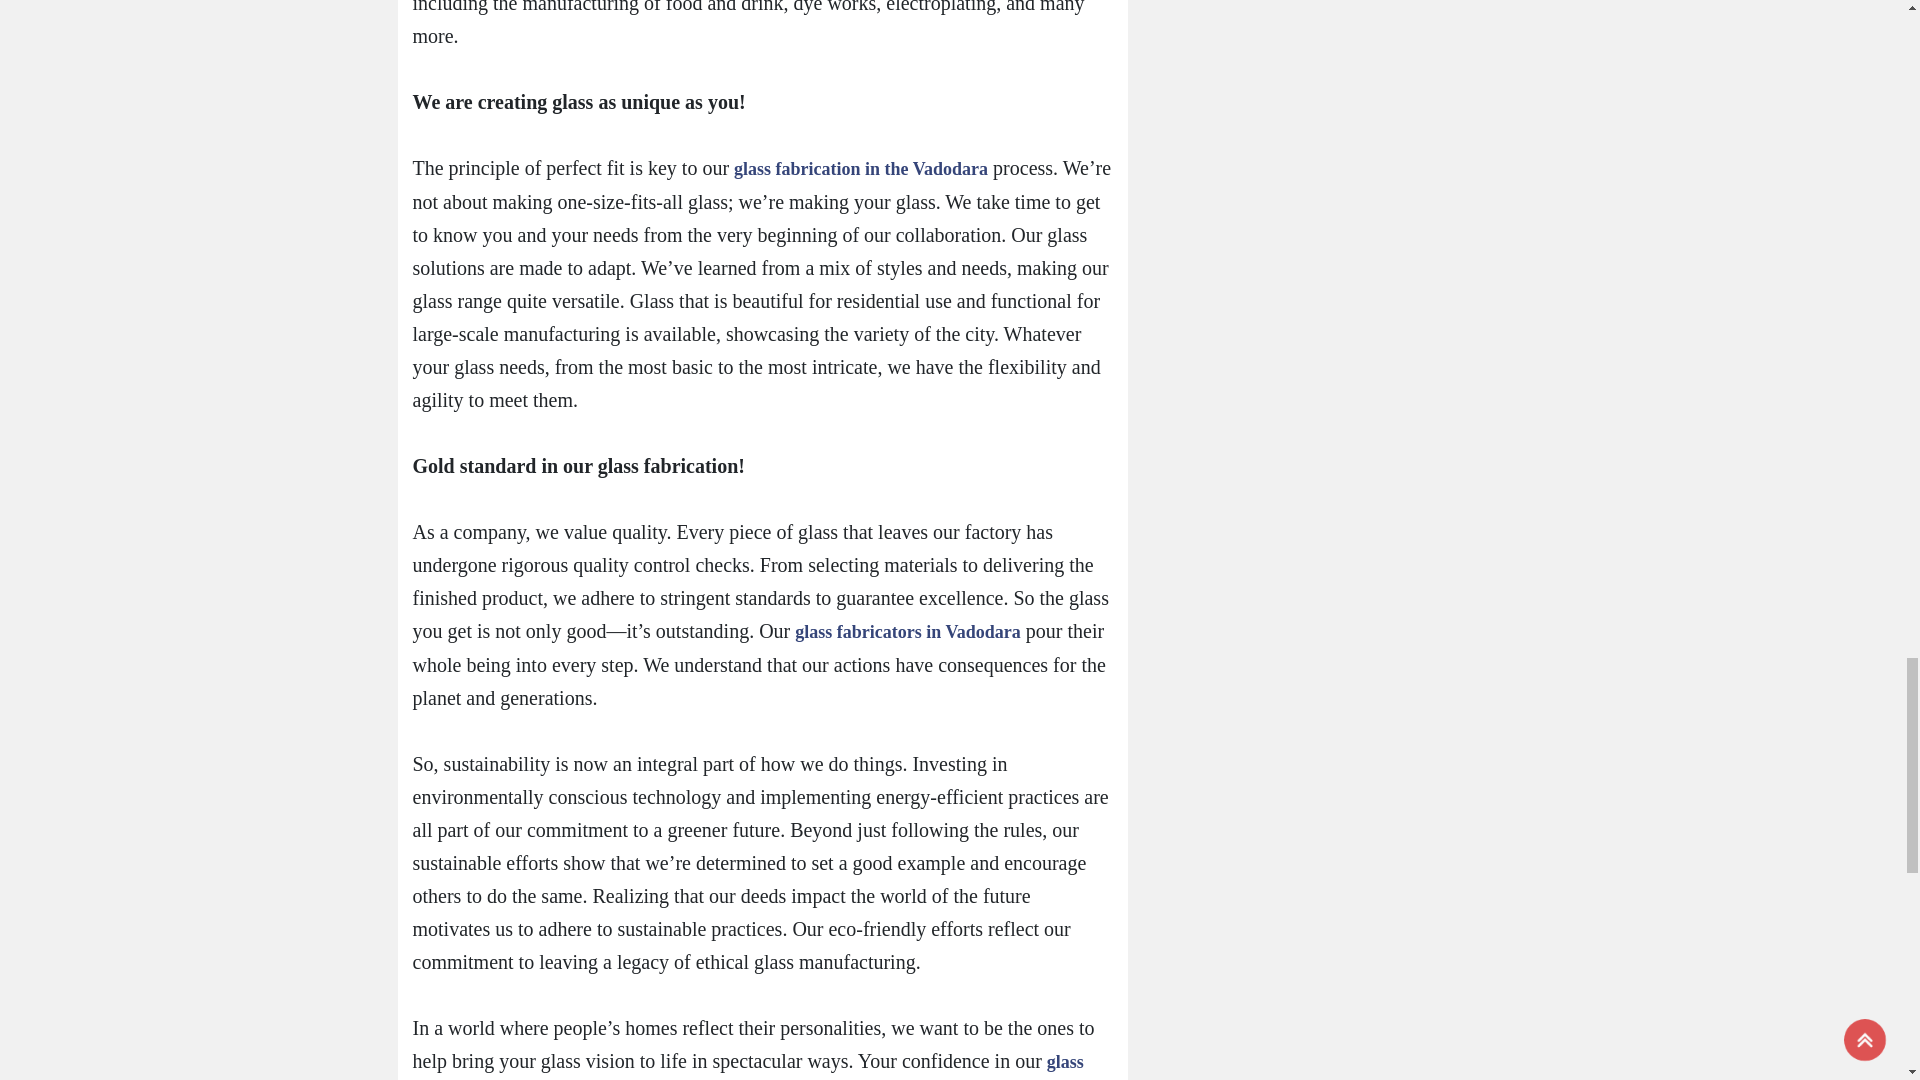 This screenshot has height=1080, width=1920. What do you see at coordinates (747, 1066) in the screenshot?
I see `glass fabrication in Vadodara` at bounding box center [747, 1066].